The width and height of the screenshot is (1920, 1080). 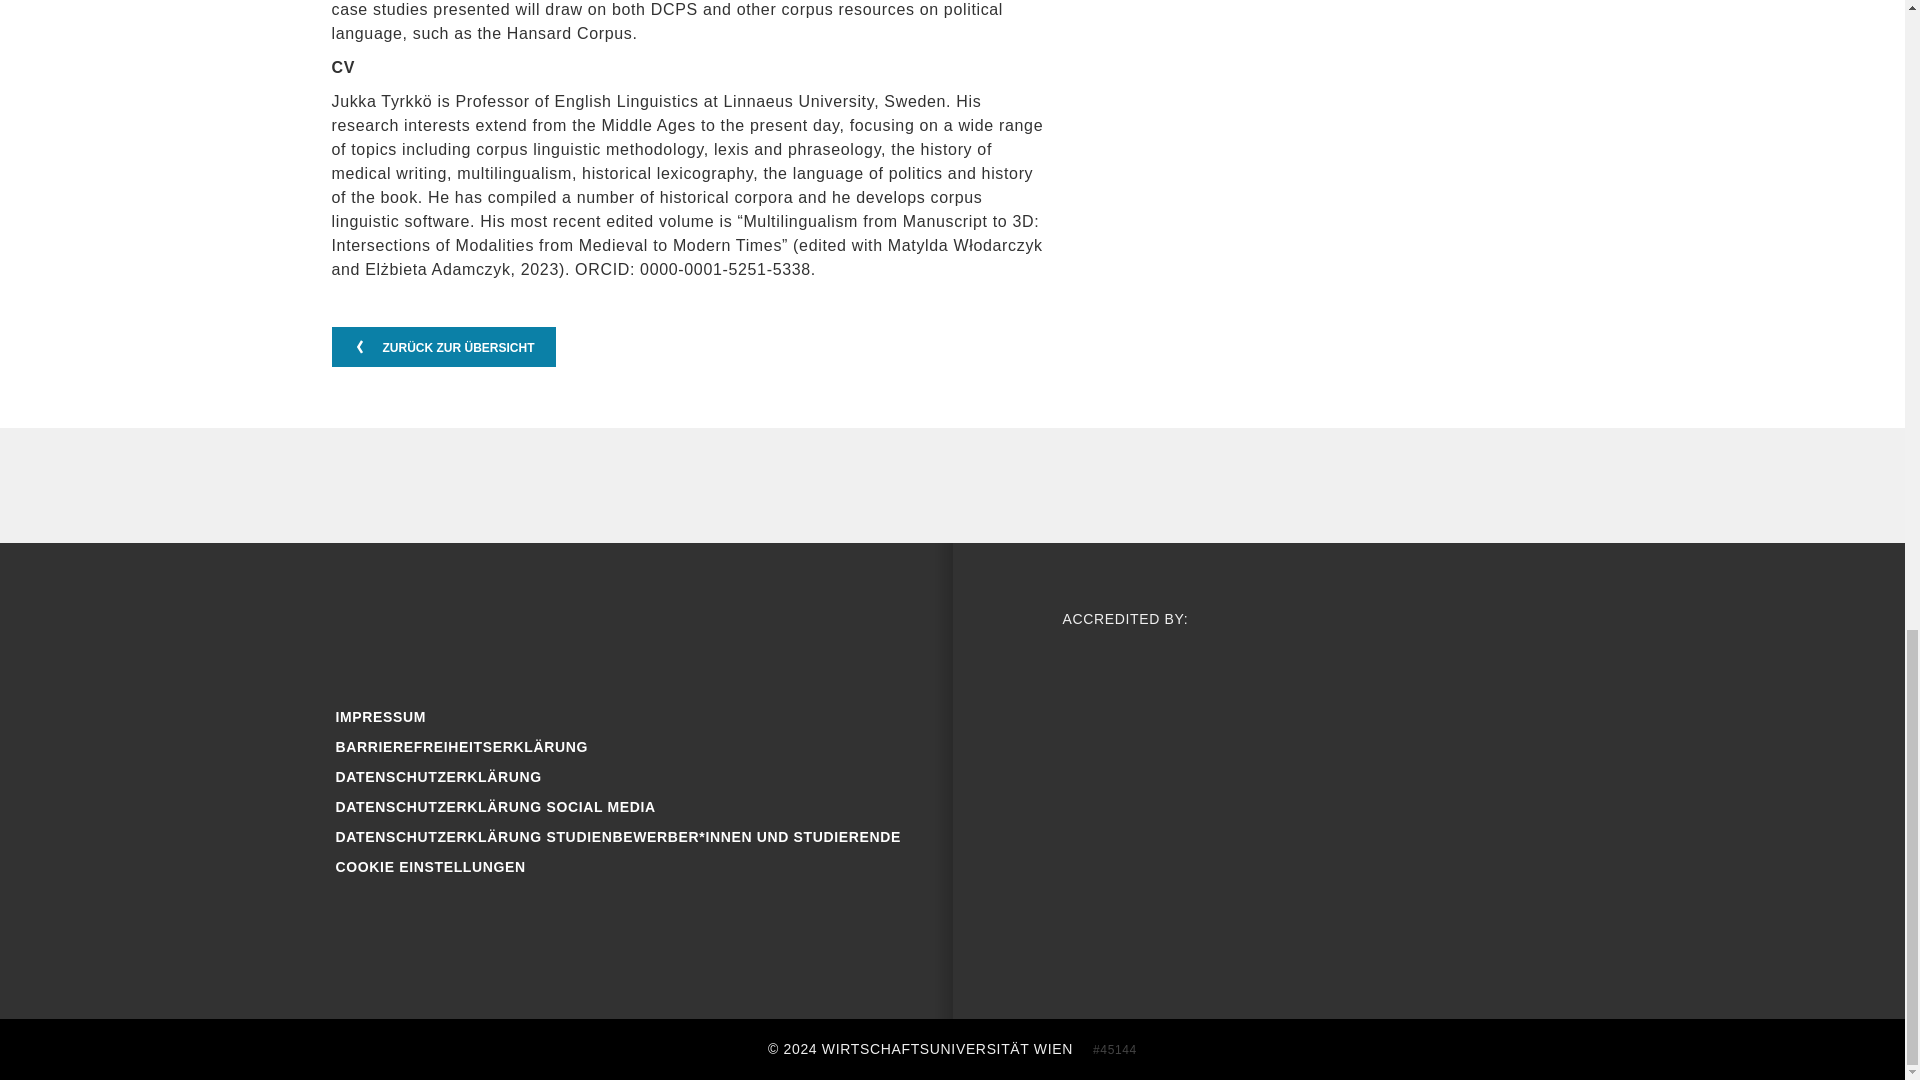 What do you see at coordinates (558, 628) in the screenshot?
I see `YouTube` at bounding box center [558, 628].